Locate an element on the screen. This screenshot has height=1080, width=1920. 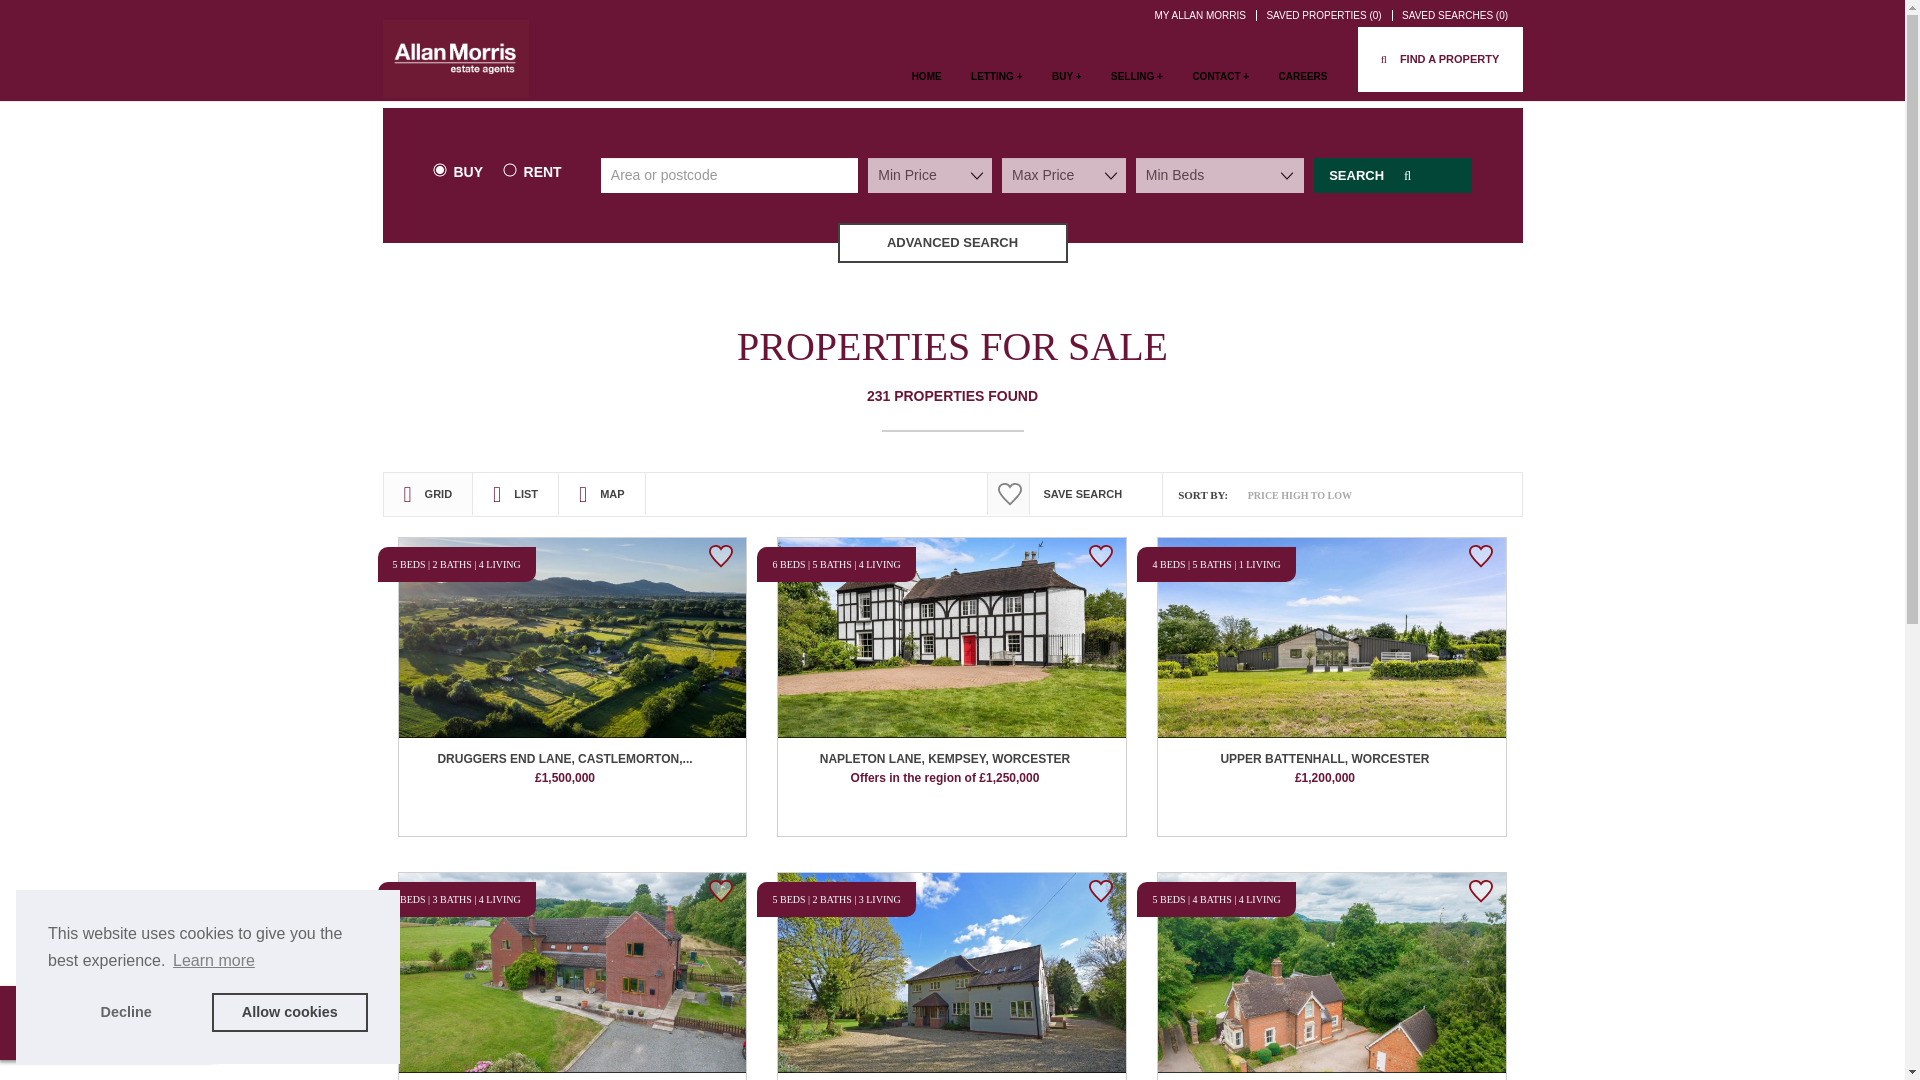
Allow cookies is located at coordinates (290, 1012).